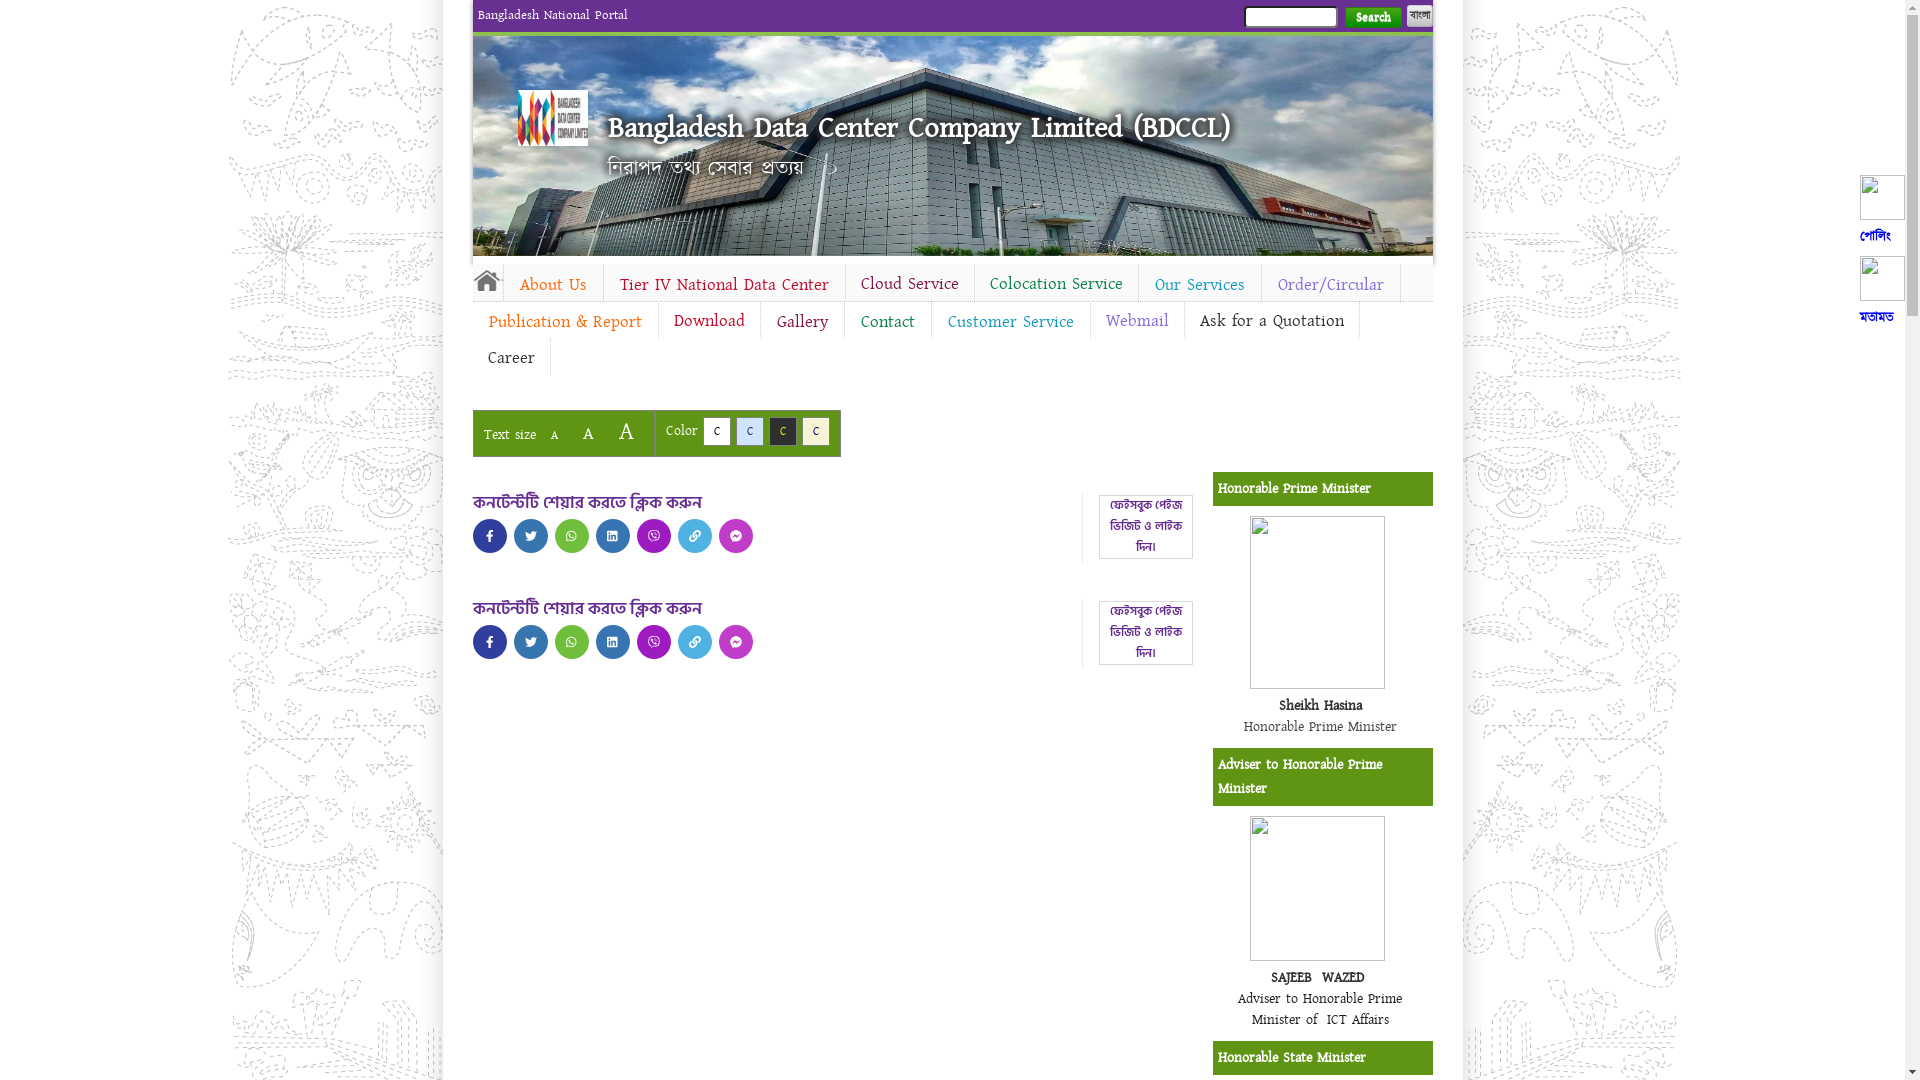 This screenshot has width=1920, height=1080. Describe the element at coordinates (564, 322) in the screenshot. I see `Publication & Report` at that location.